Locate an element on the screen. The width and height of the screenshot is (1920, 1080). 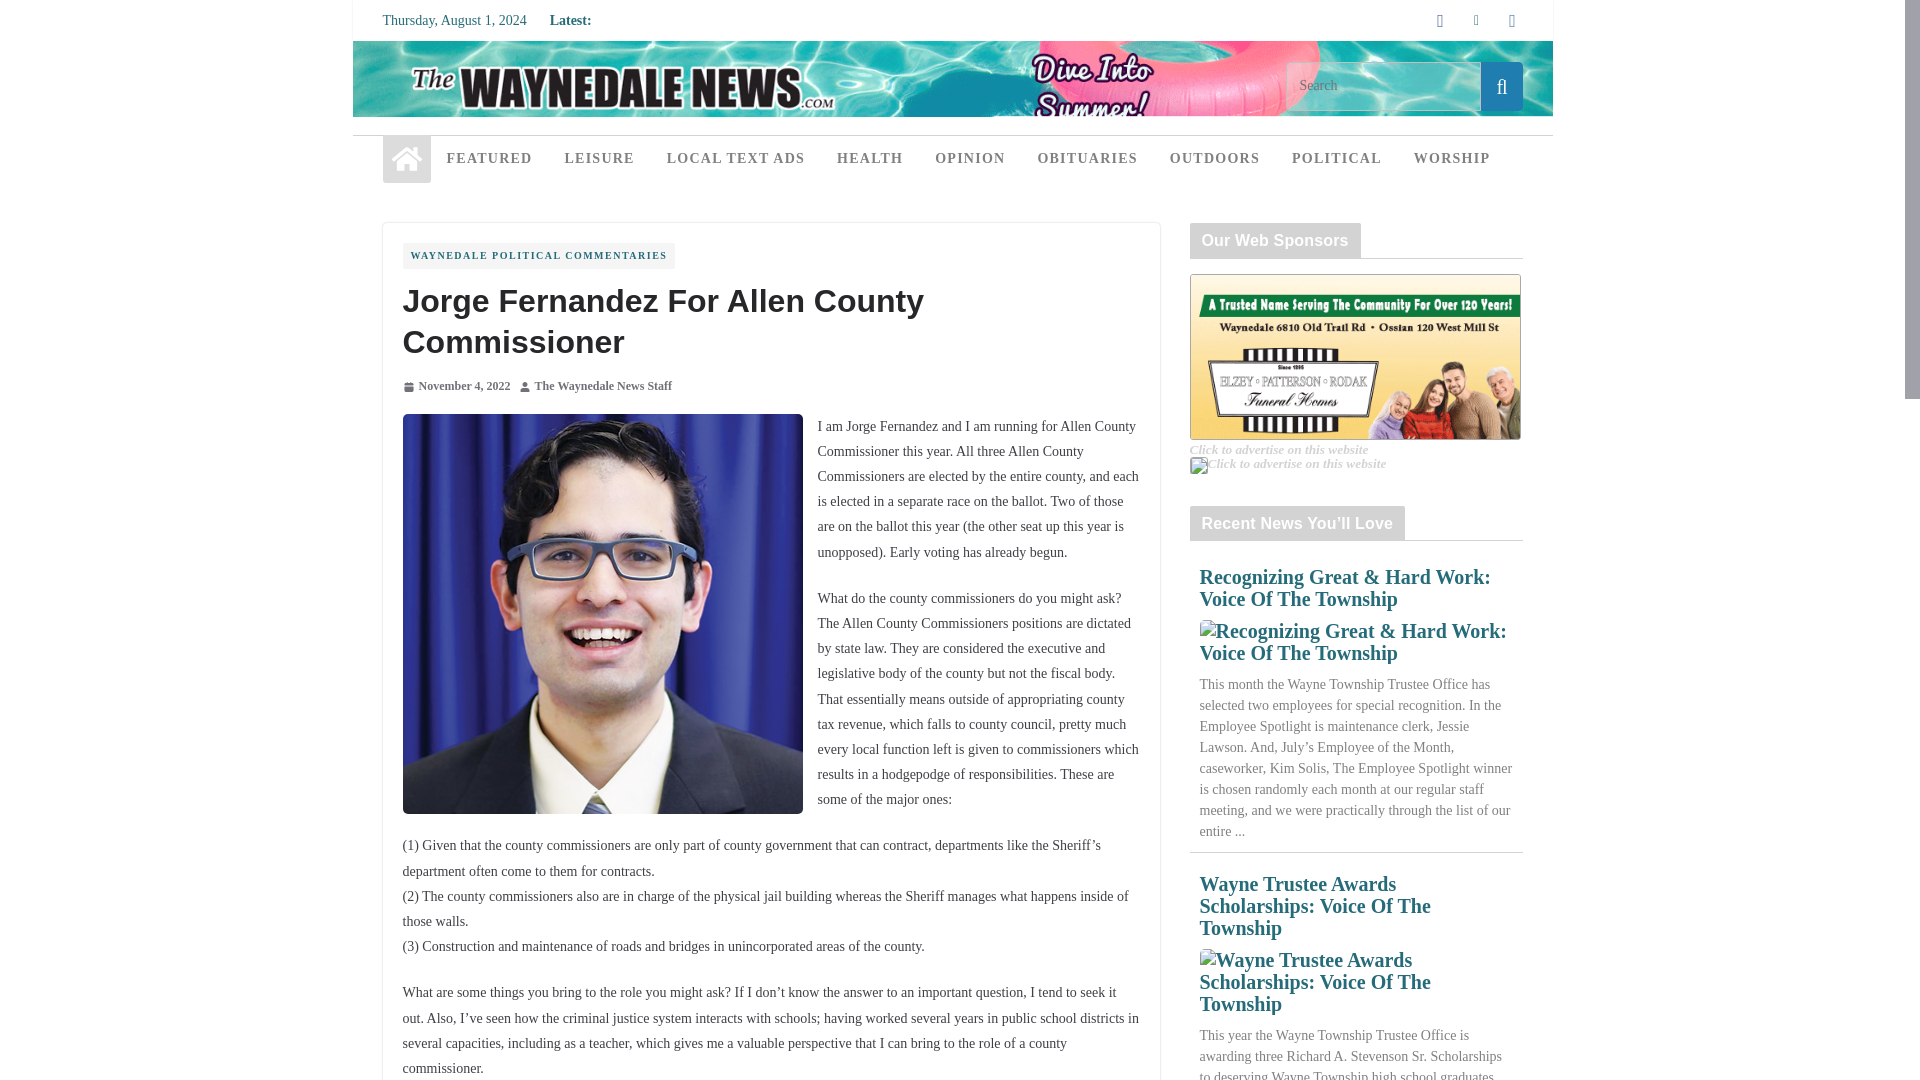
OUTDOORS is located at coordinates (1214, 158).